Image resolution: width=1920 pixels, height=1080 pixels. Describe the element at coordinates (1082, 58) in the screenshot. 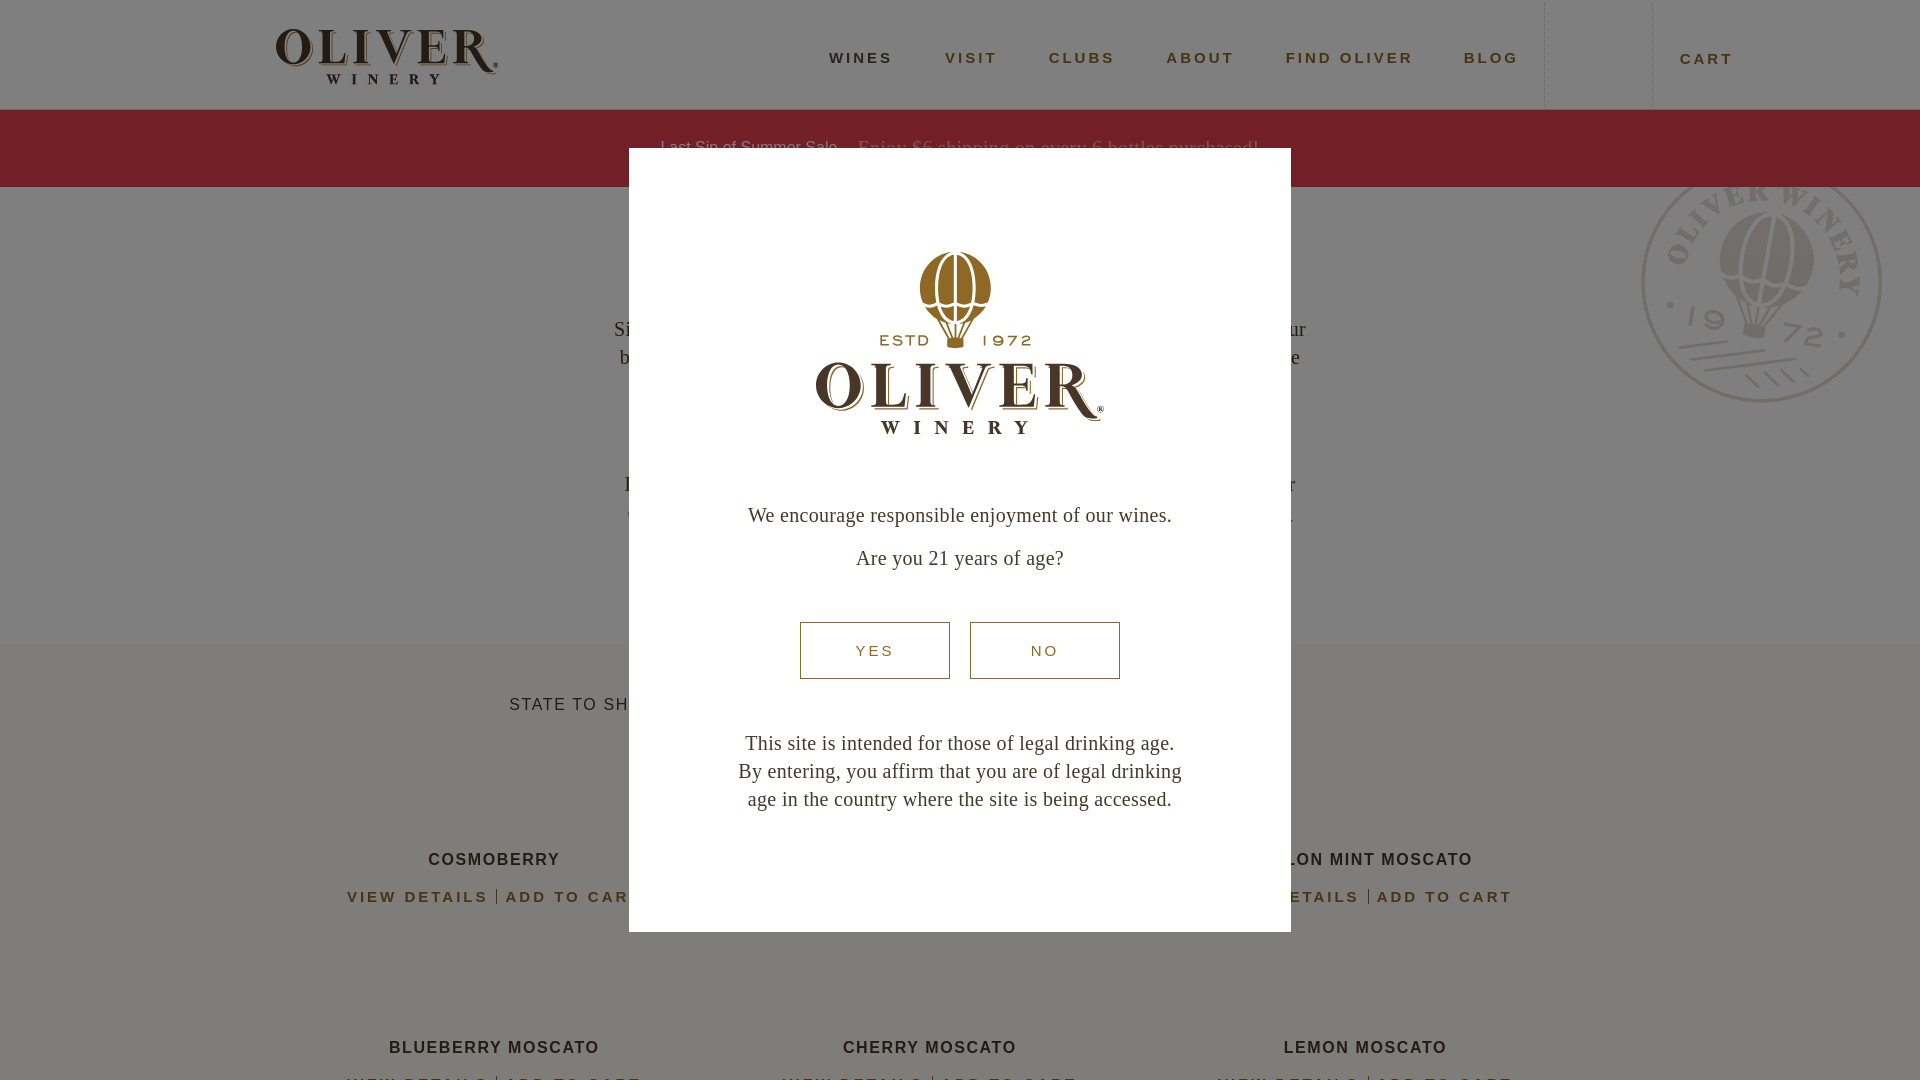

I see `CLUBS` at that location.